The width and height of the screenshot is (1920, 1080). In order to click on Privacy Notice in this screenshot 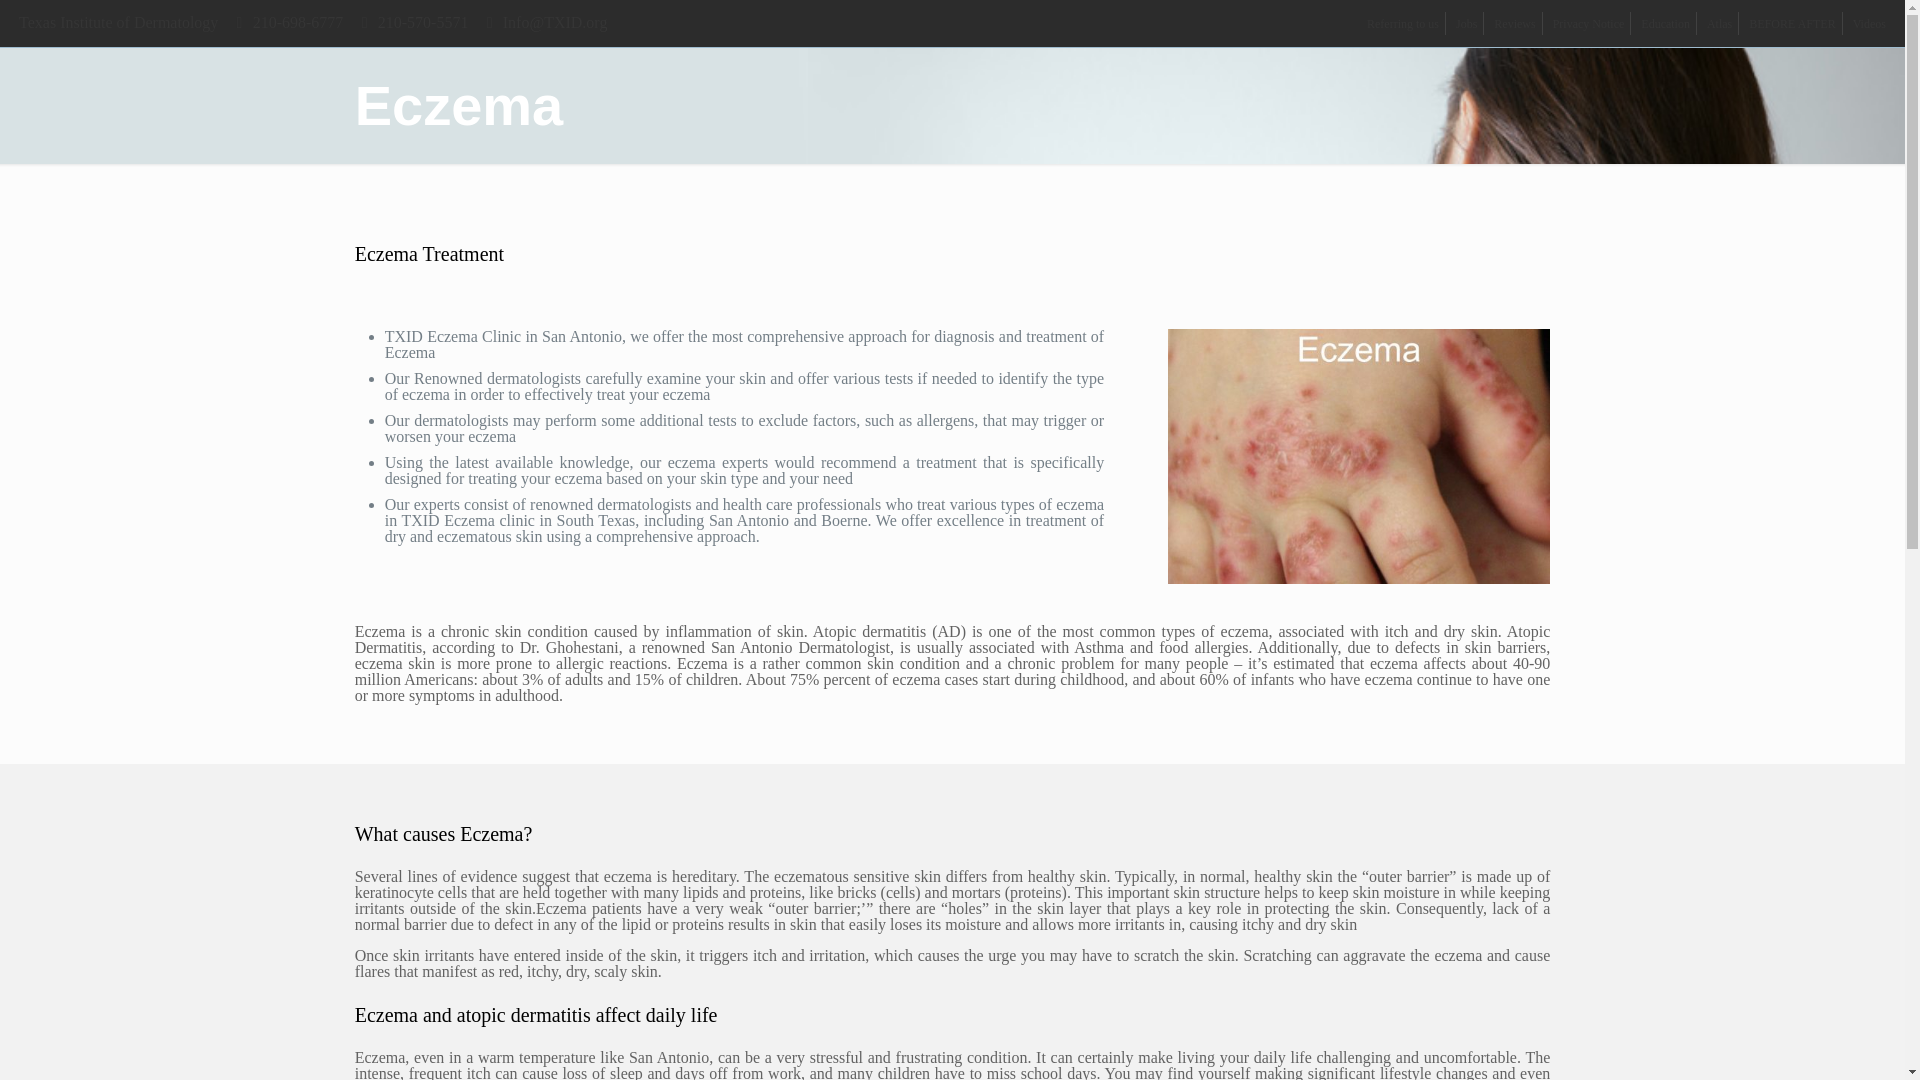, I will do `click(1588, 24)`.